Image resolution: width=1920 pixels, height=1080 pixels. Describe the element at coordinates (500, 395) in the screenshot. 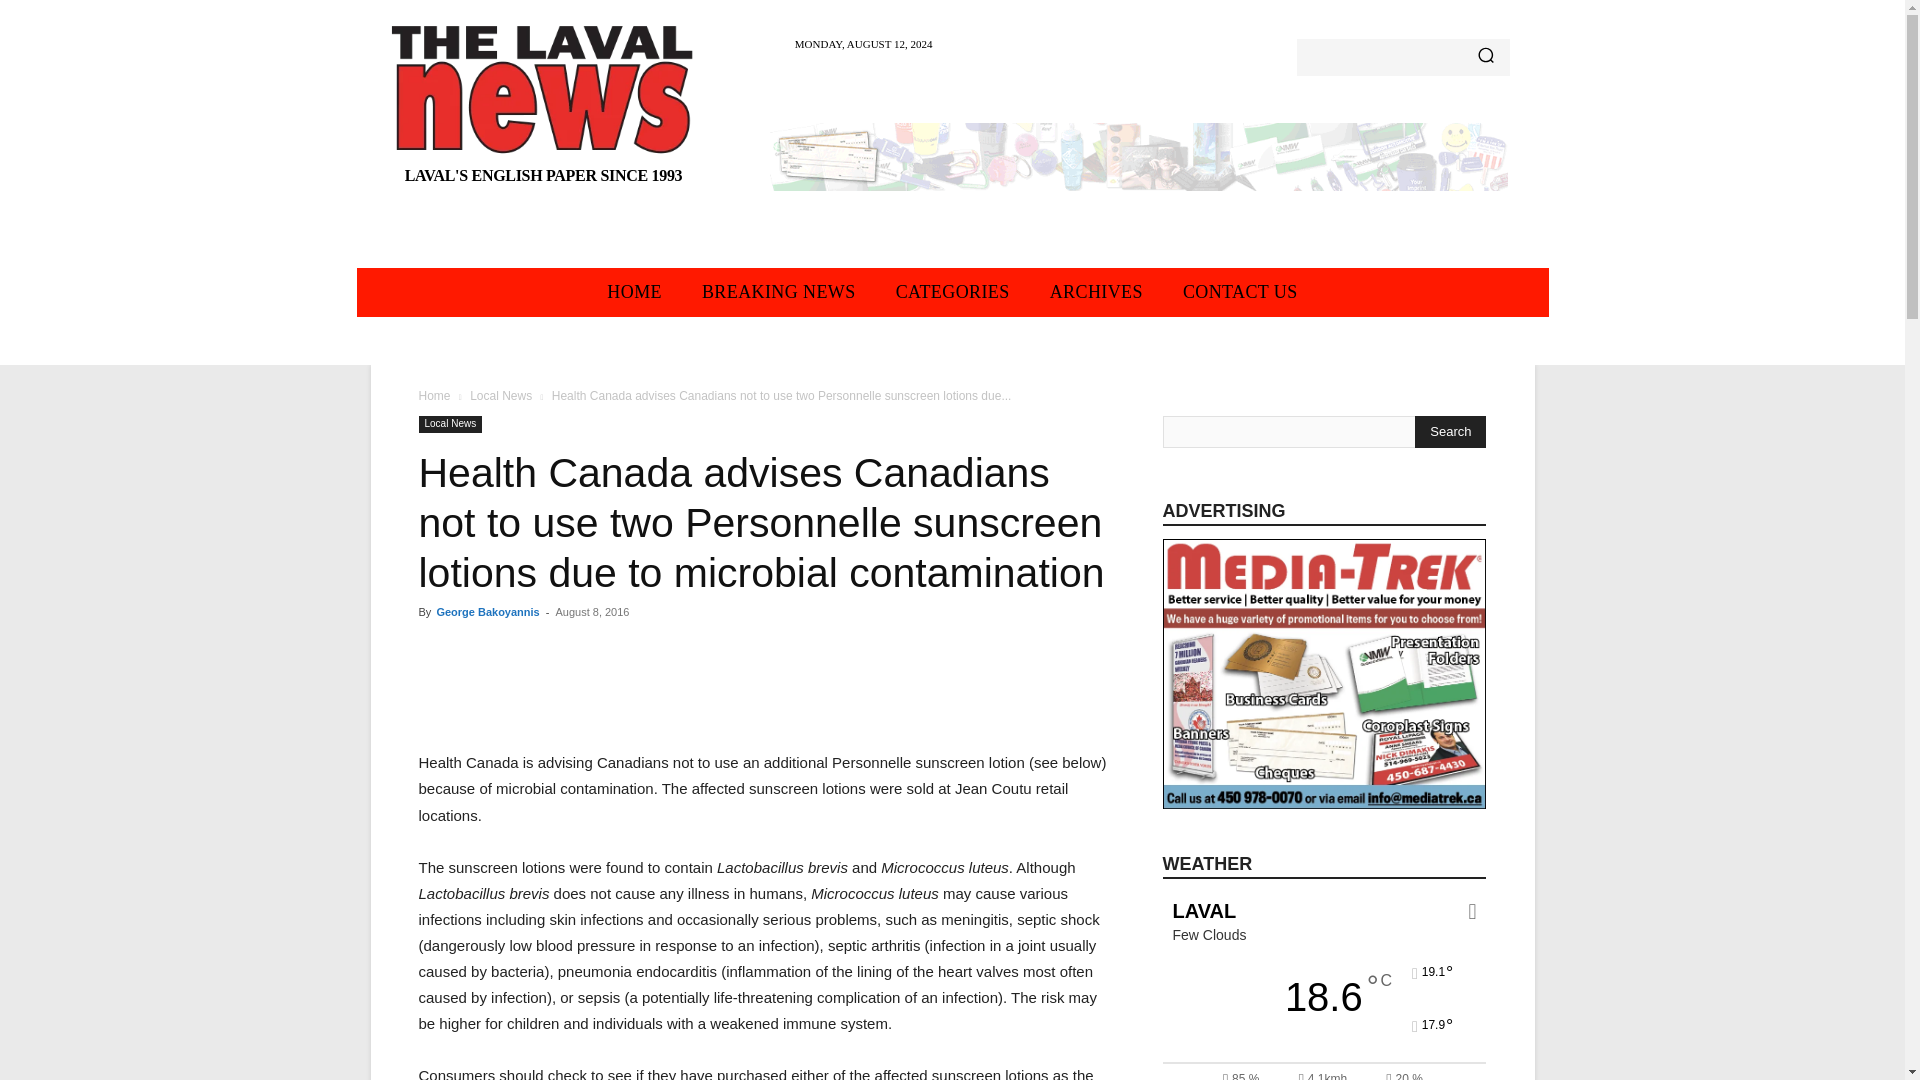

I see `View all posts in Local News` at that location.